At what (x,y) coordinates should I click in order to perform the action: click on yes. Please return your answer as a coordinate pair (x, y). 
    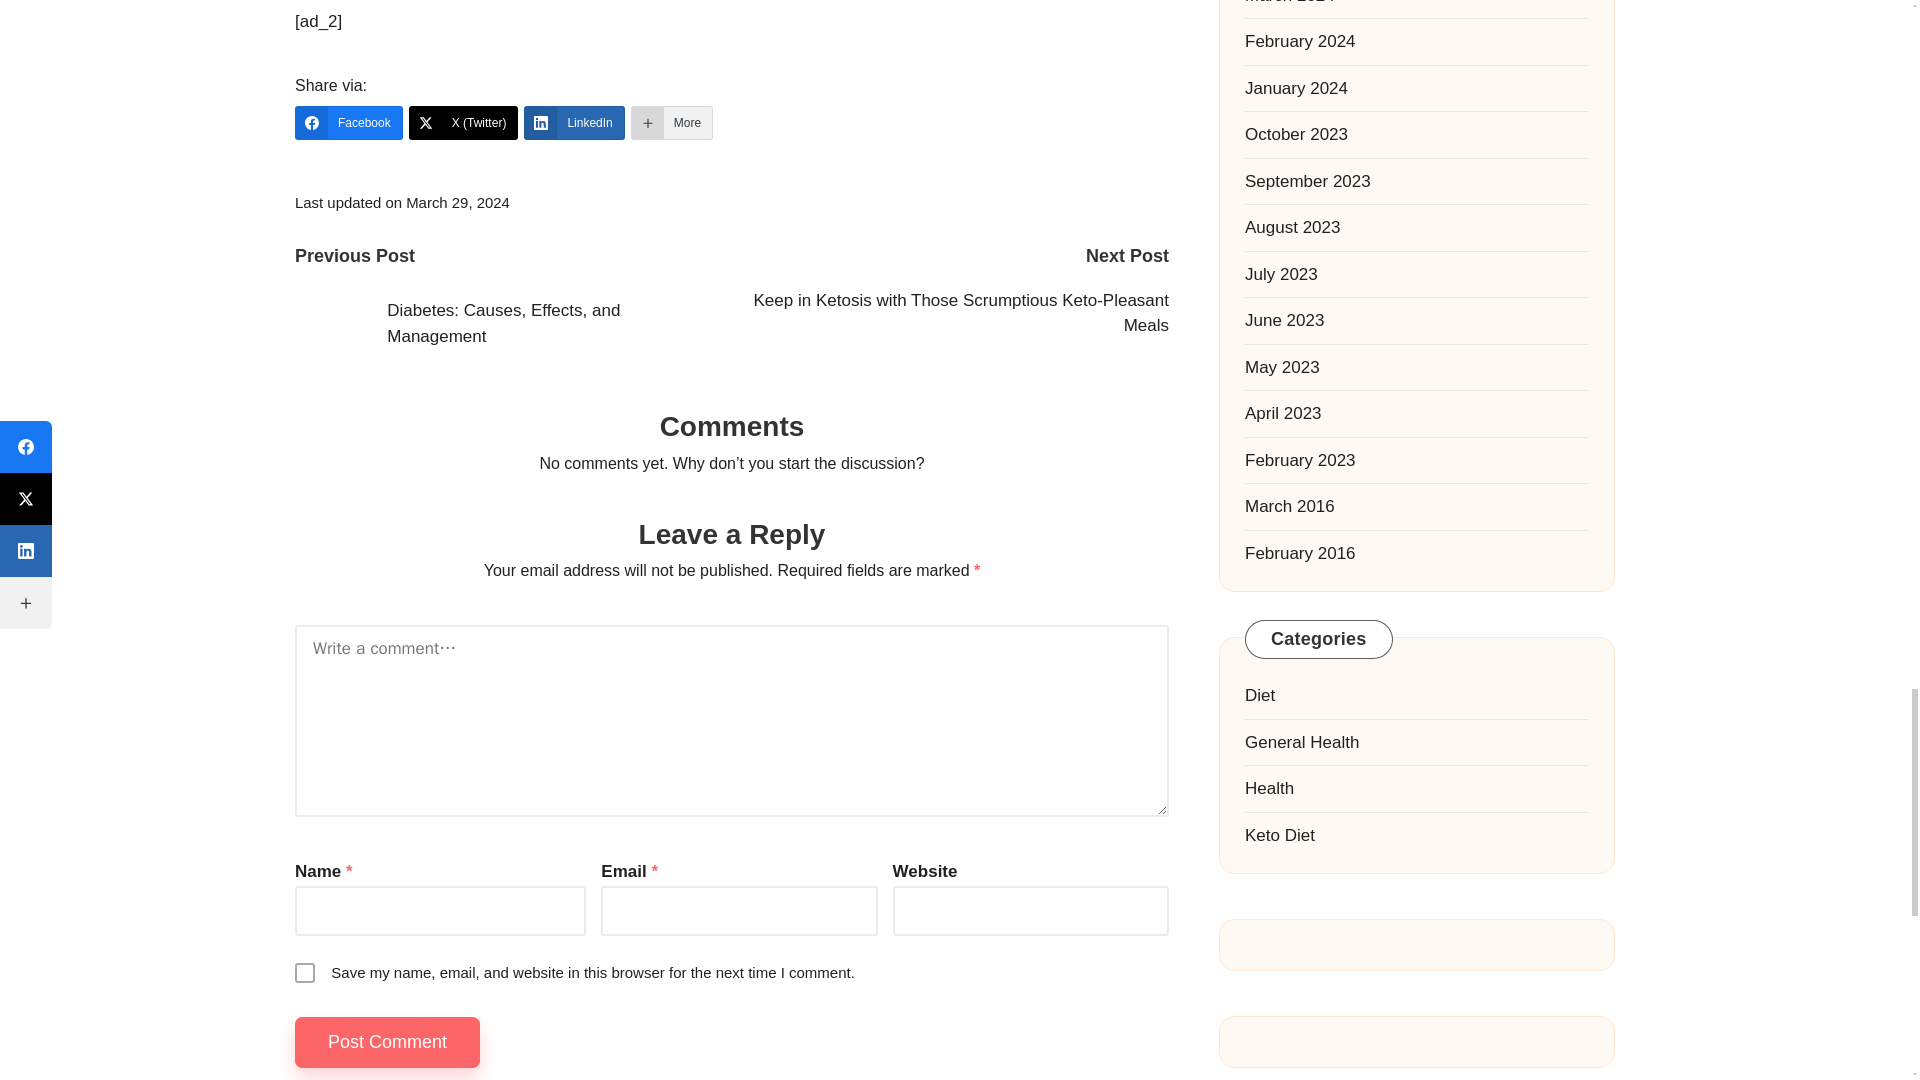
    Looking at the image, I should click on (304, 972).